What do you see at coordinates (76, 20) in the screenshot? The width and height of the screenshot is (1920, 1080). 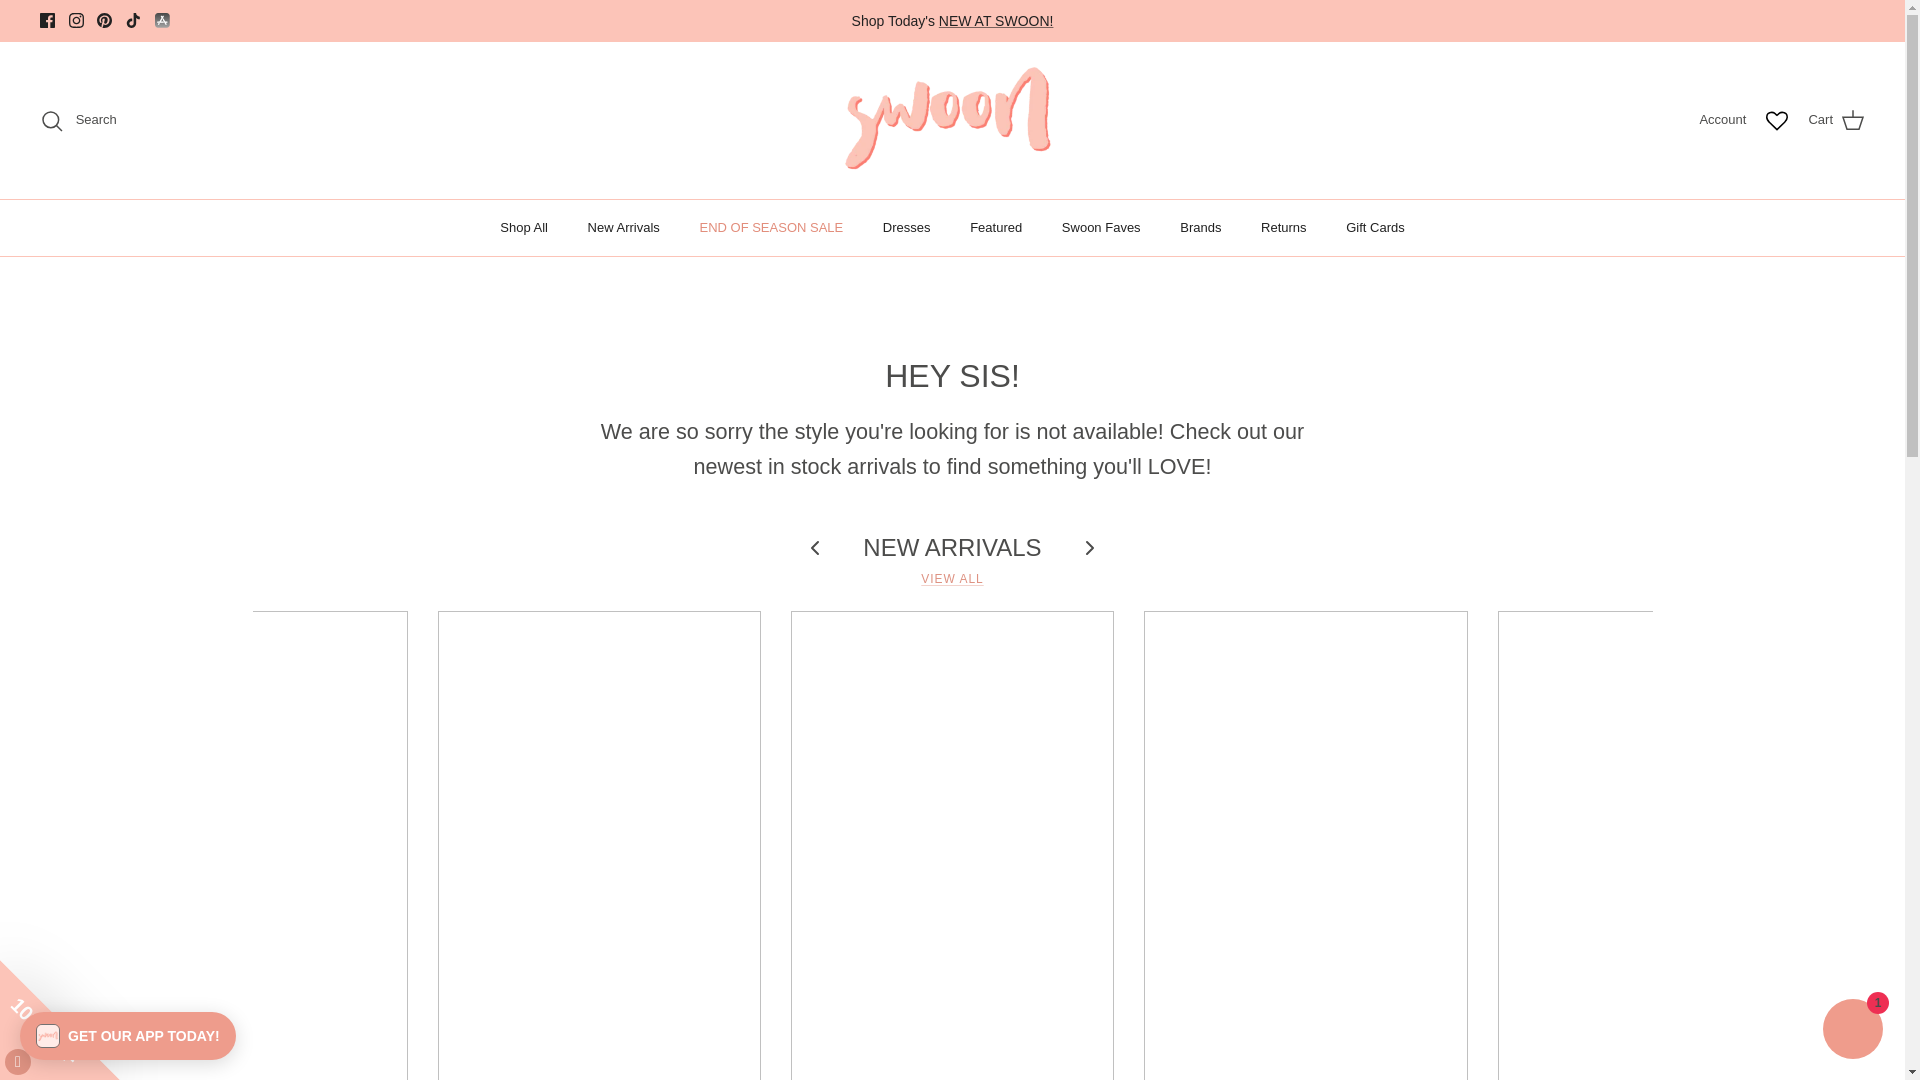 I see `Instagram` at bounding box center [76, 20].